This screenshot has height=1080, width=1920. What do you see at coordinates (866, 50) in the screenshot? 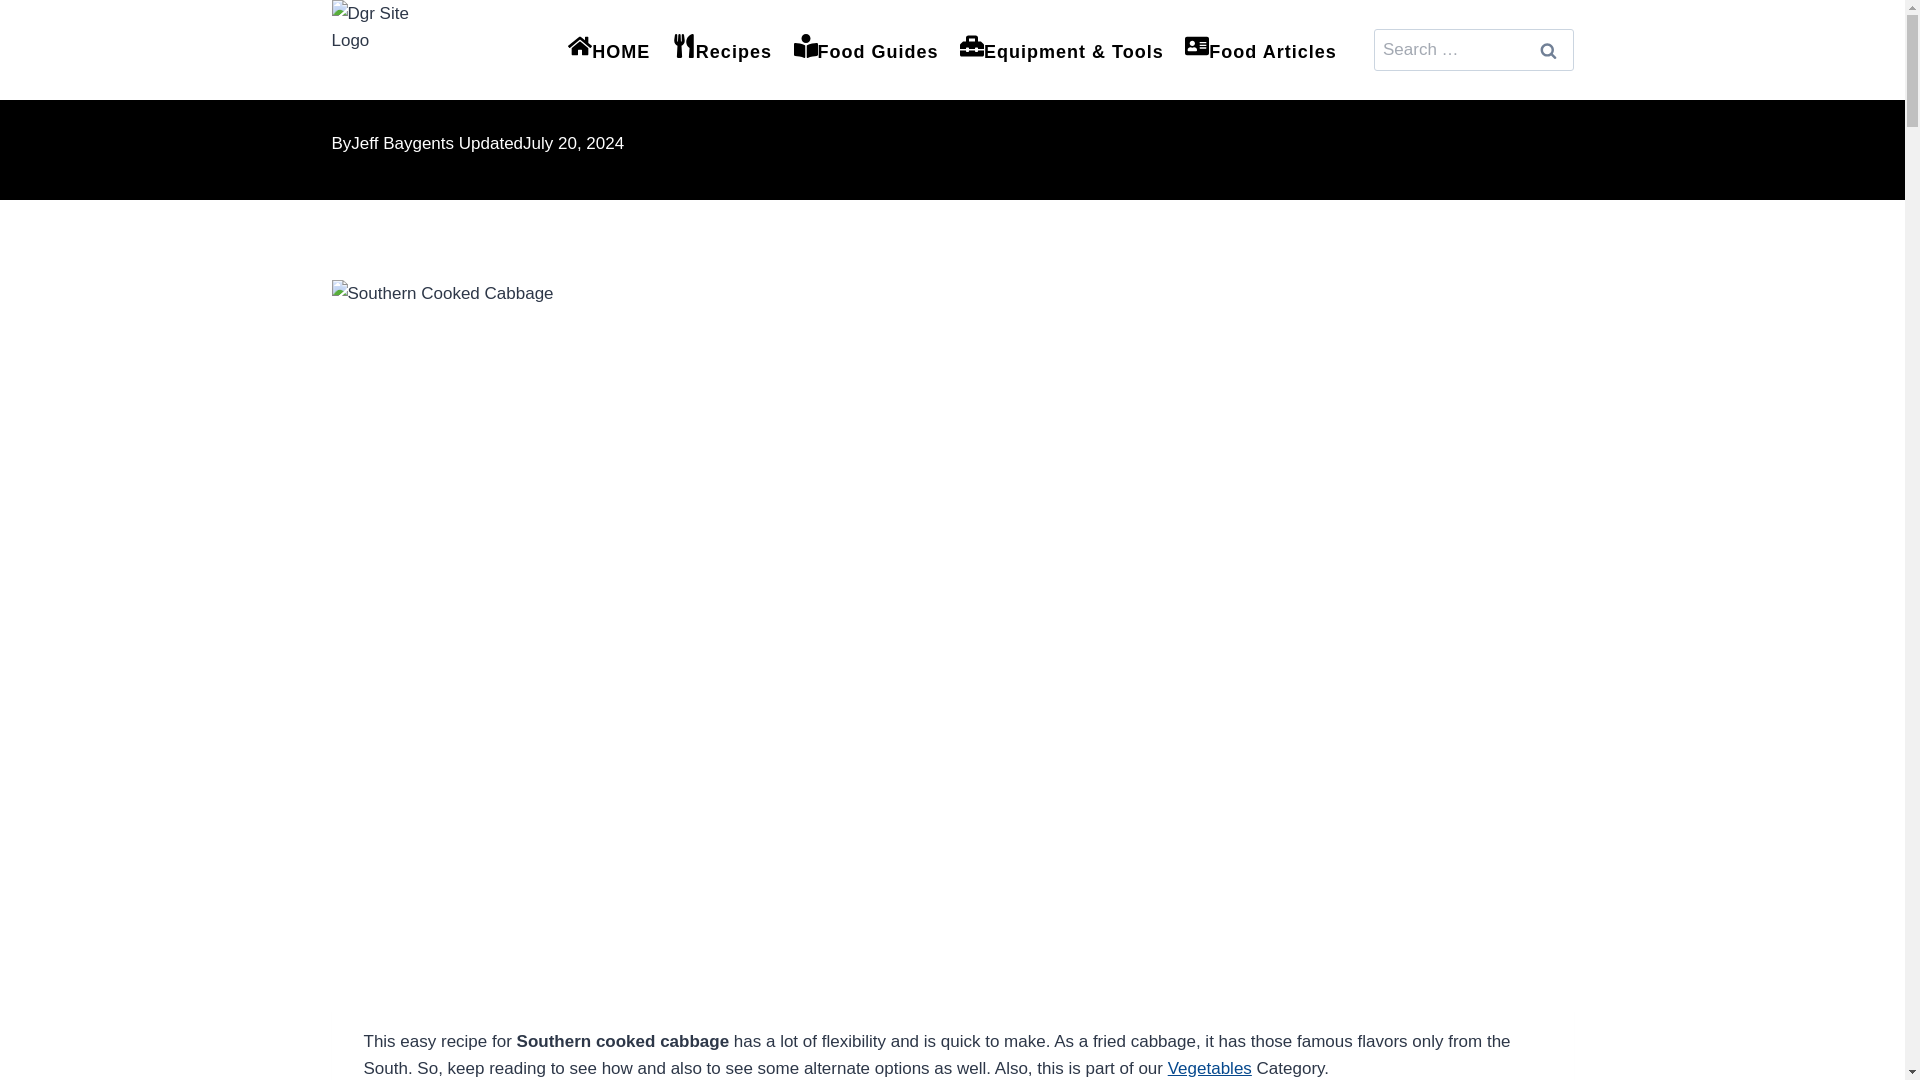
I see `Food Guides` at bounding box center [866, 50].